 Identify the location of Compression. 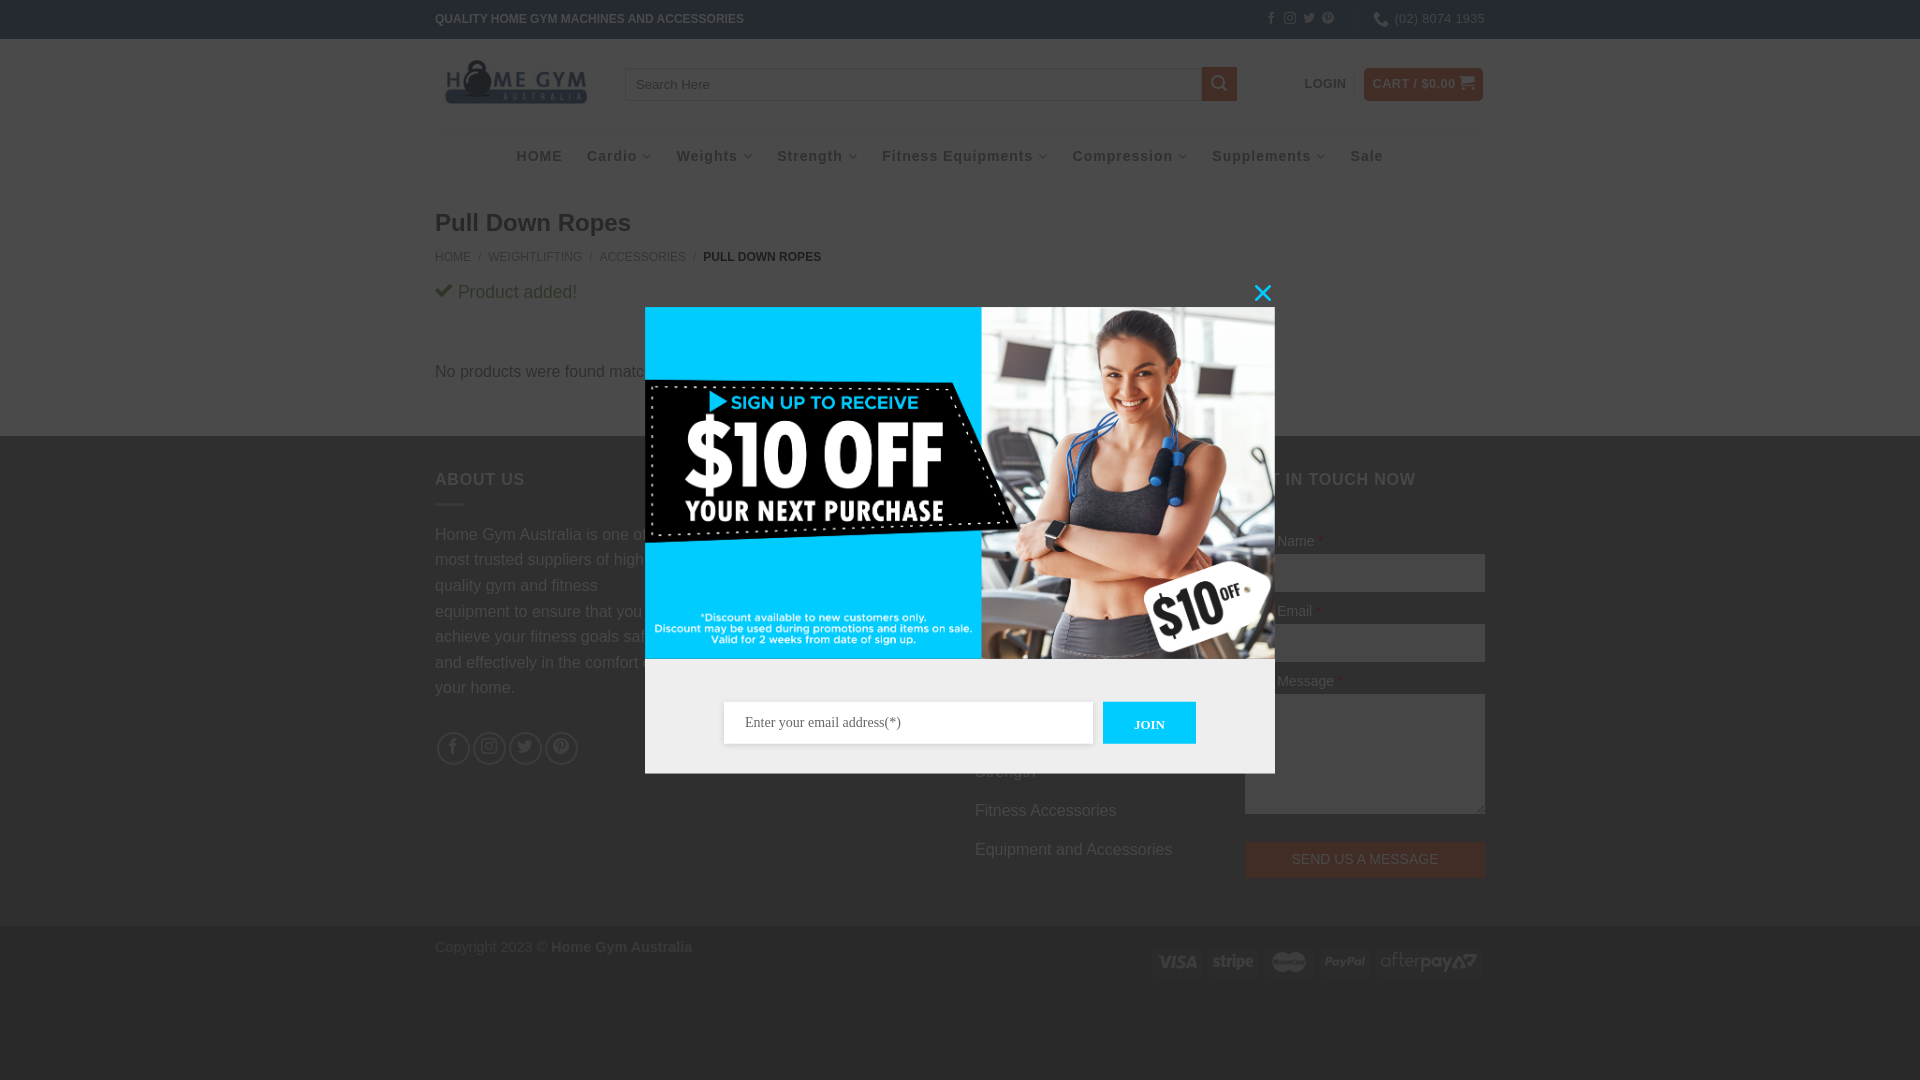
(1130, 156).